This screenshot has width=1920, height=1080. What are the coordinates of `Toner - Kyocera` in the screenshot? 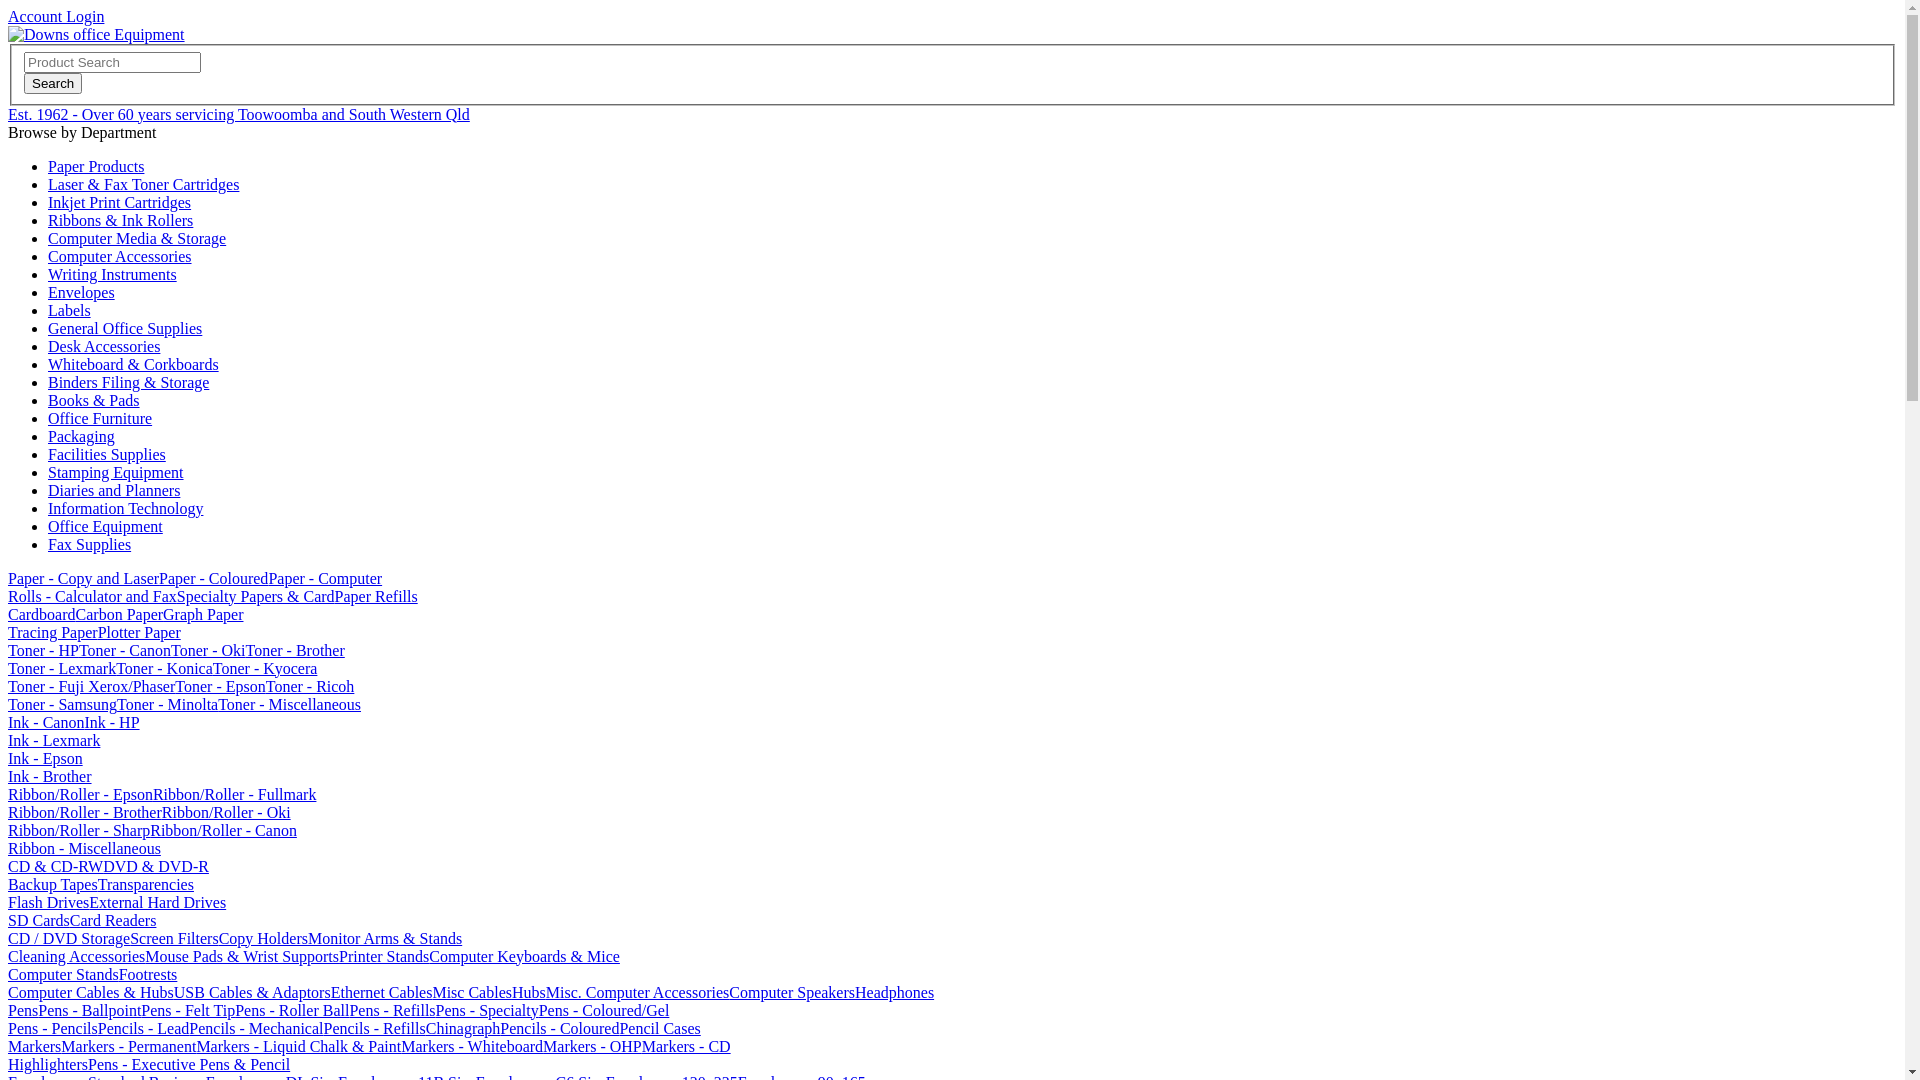 It's located at (266, 668).